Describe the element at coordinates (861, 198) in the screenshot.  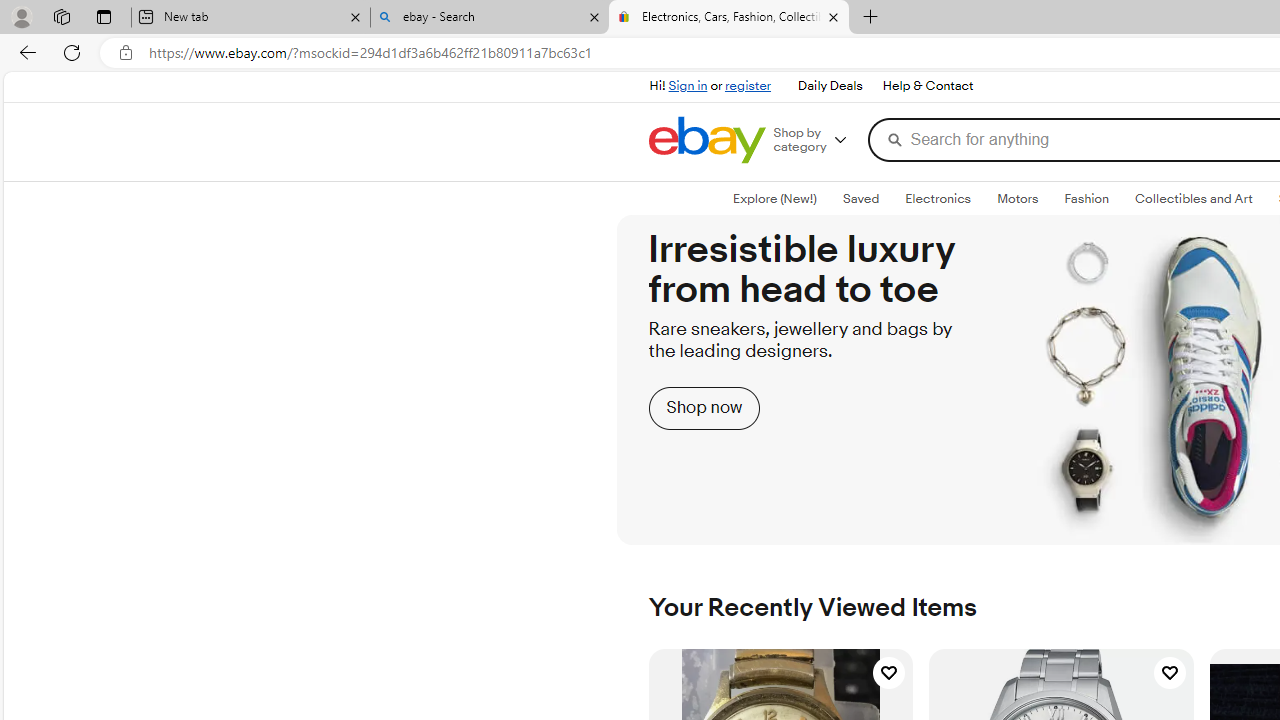
I see `Saved` at that location.